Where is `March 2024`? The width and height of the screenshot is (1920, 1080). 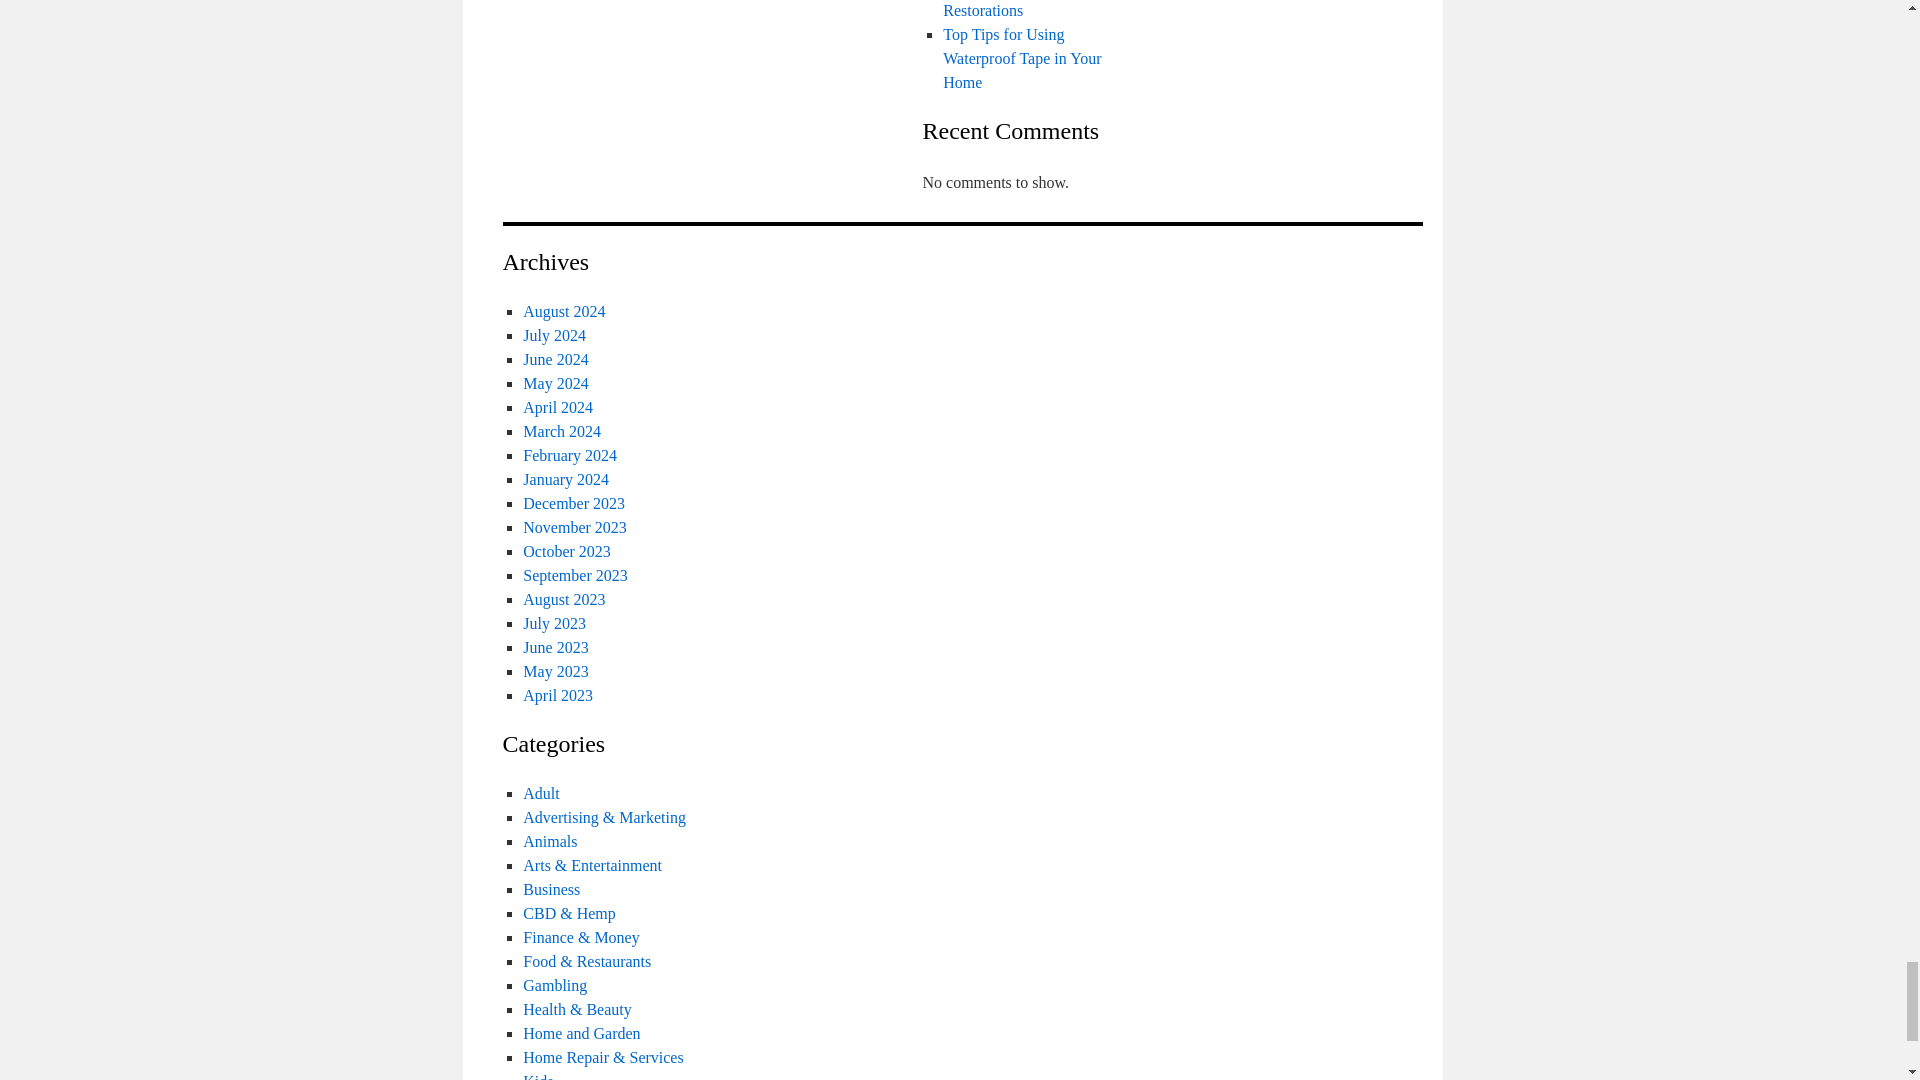 March 2024 is located at coordinates (561, 431).